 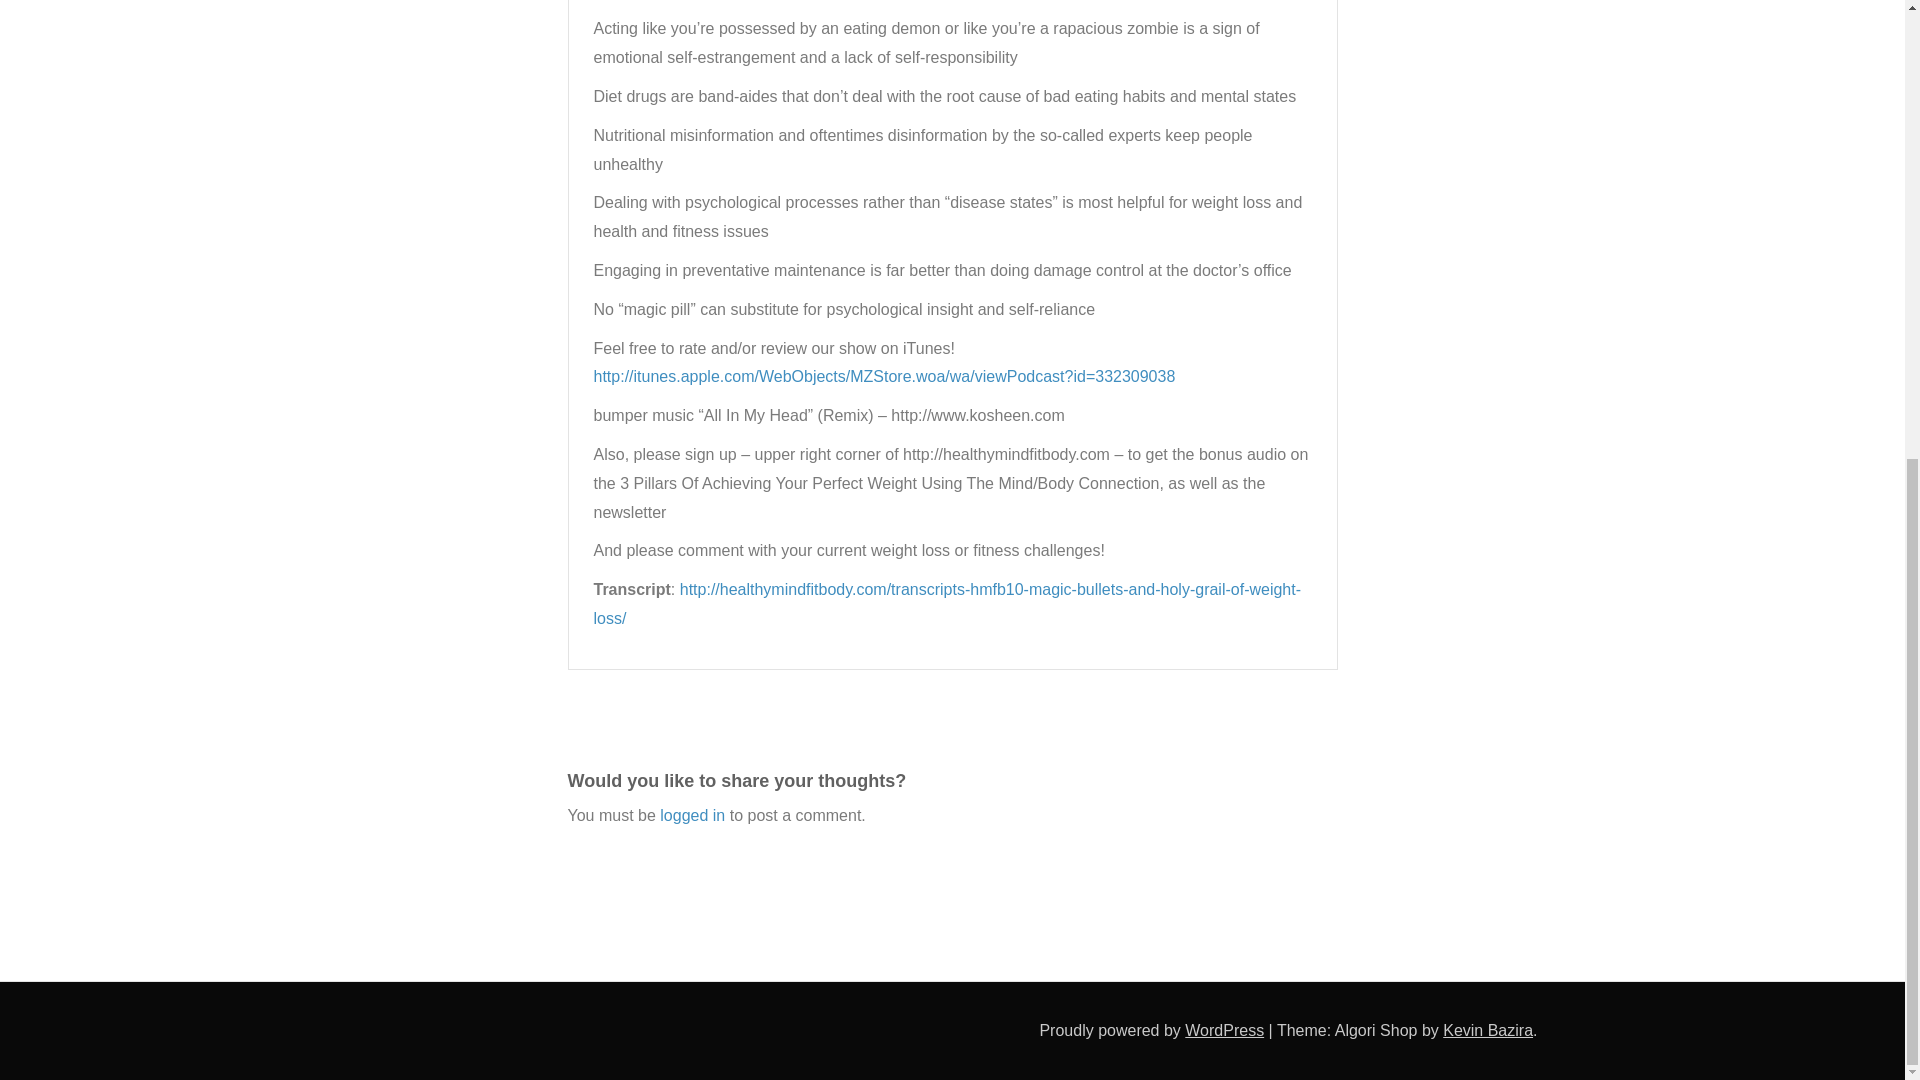 I want to click on WordPress, so click(x=1224, y=1030).